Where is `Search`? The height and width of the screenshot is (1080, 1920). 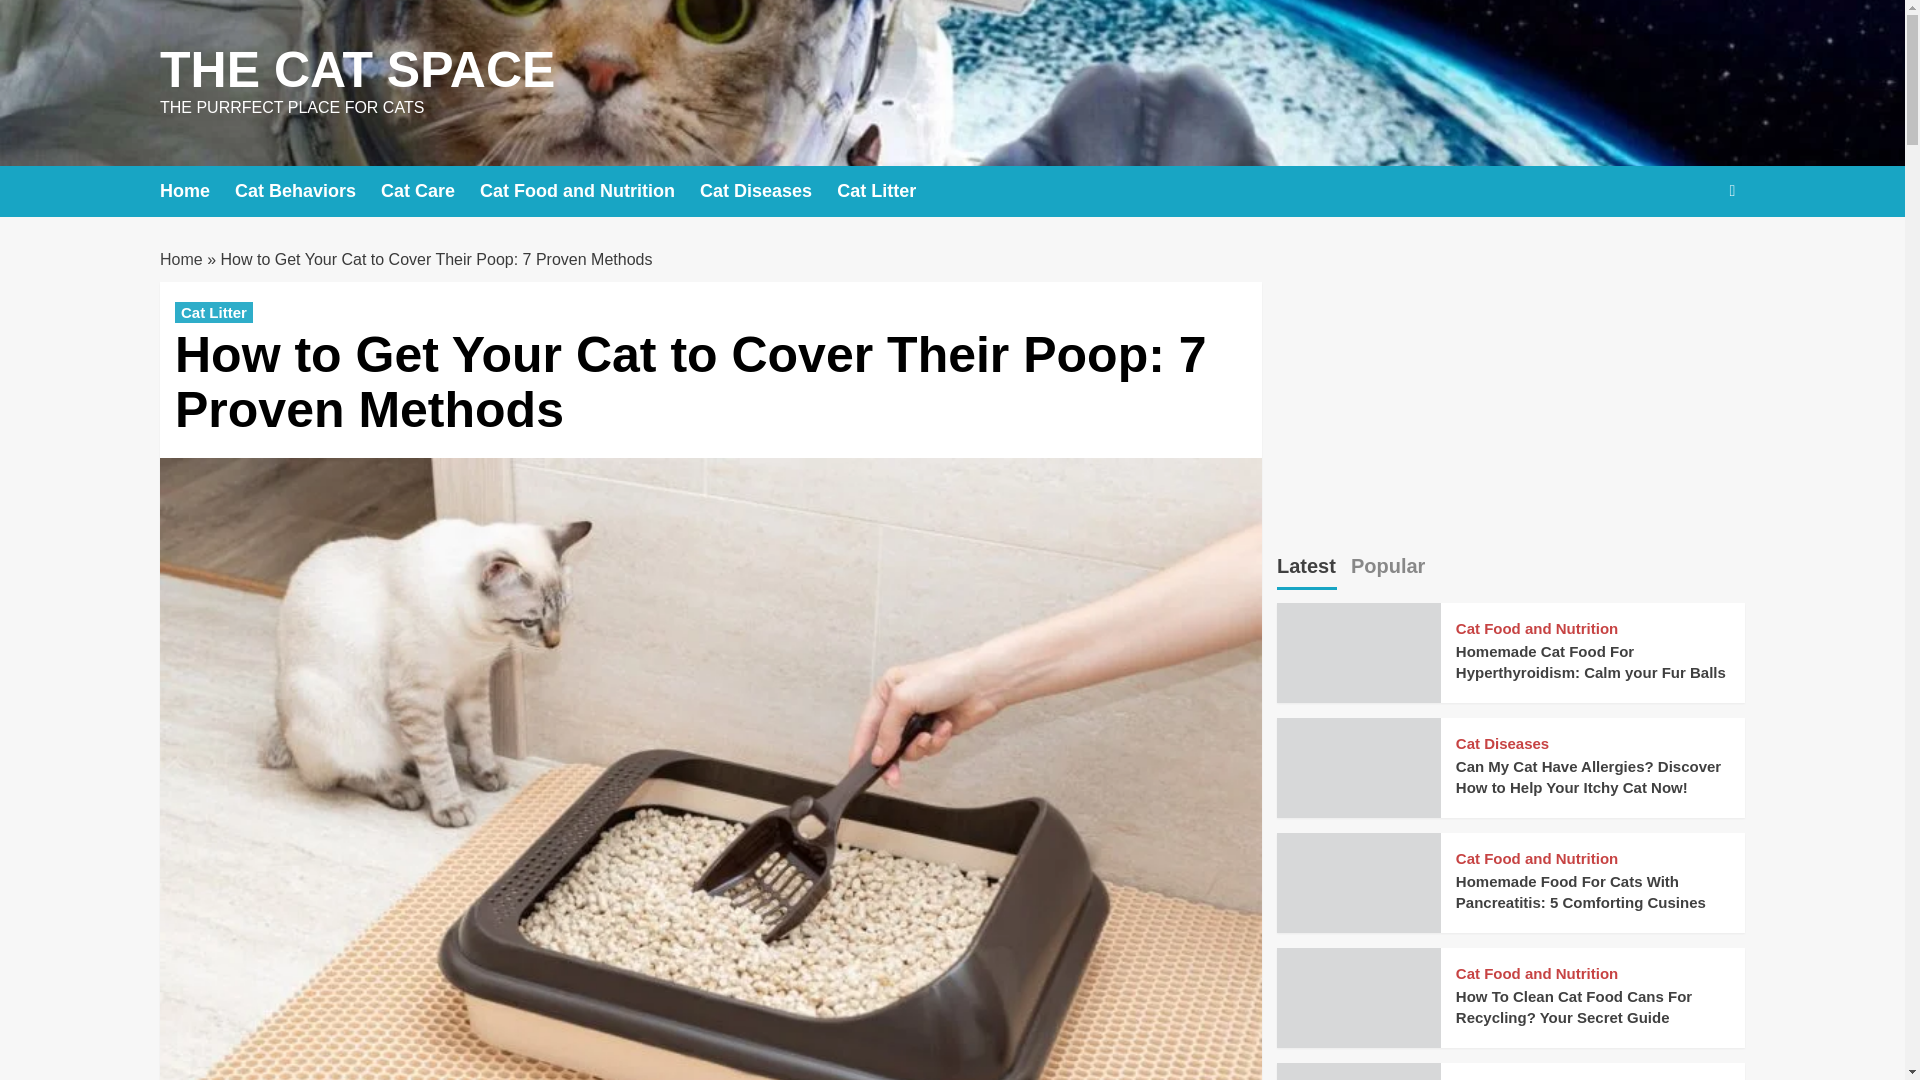
Search is located at coordinates (1686, 252).